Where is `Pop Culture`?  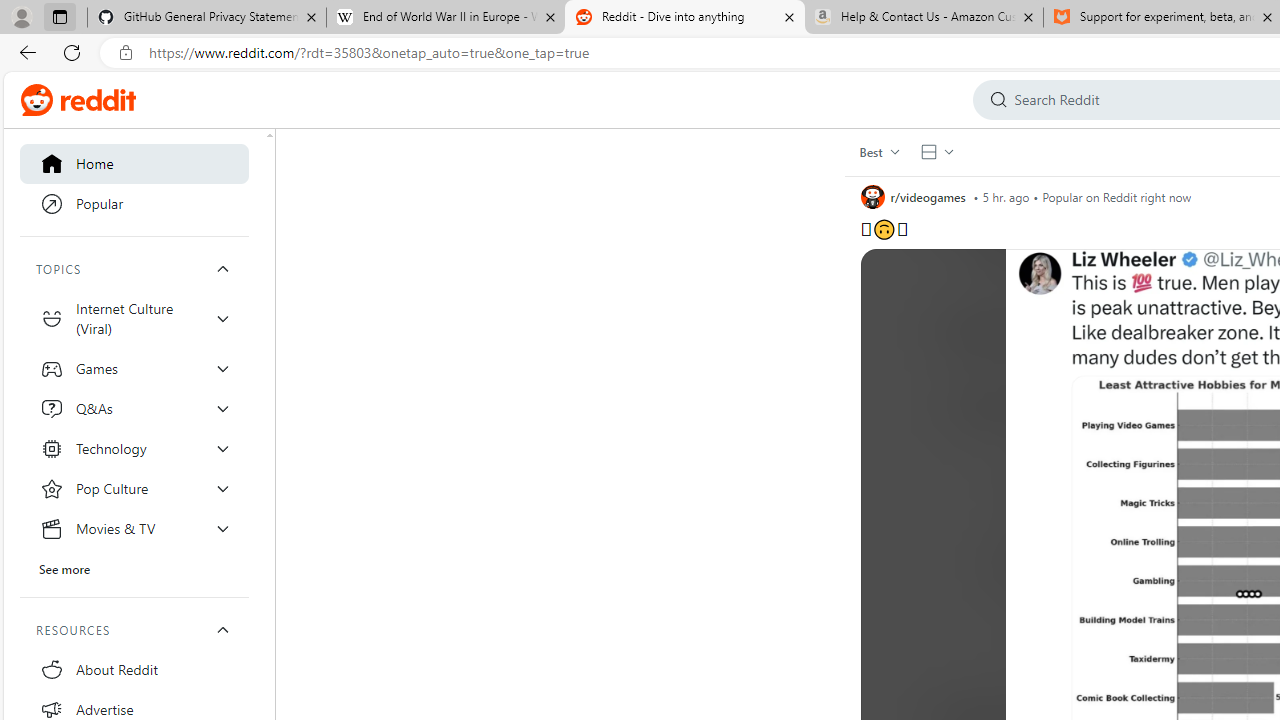 Pop Culture is located at coordinates (134, 488).